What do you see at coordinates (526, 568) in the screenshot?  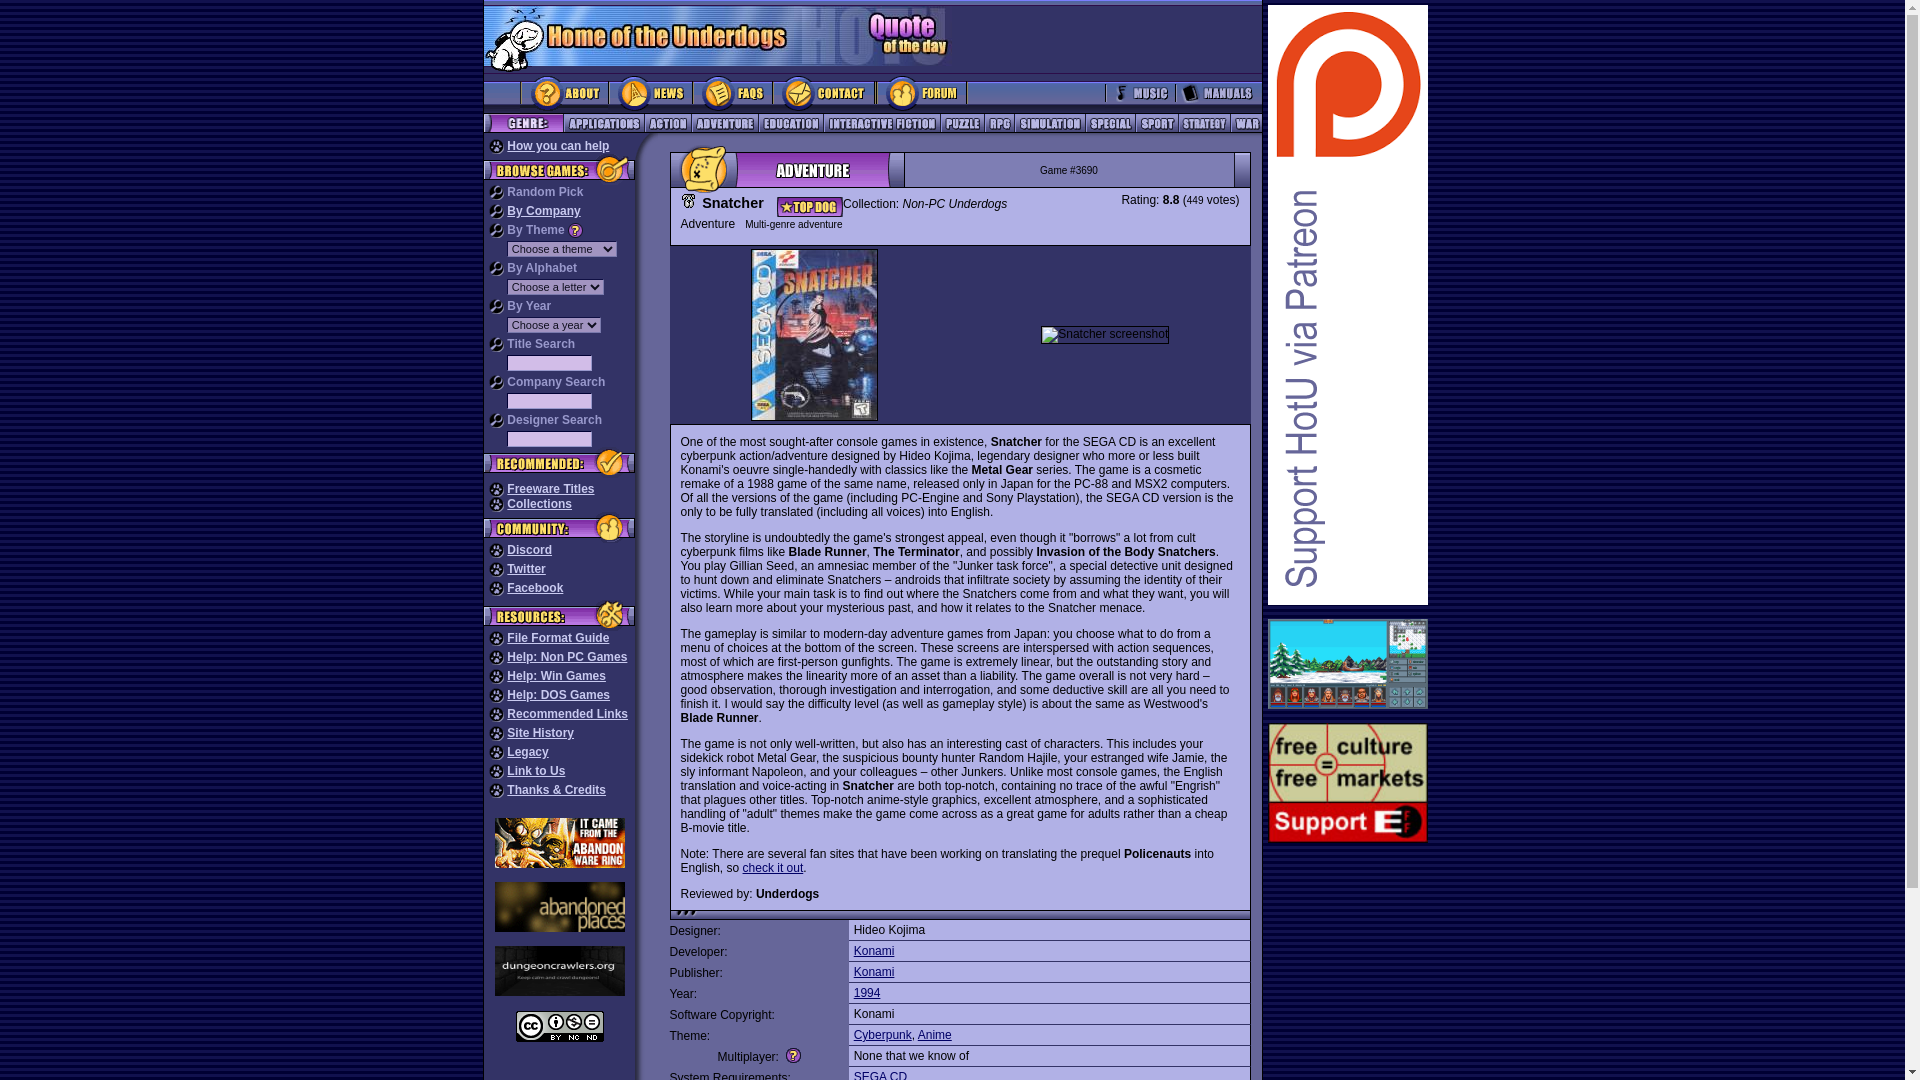 I see `Twitter` at bounding box center [526, 568].